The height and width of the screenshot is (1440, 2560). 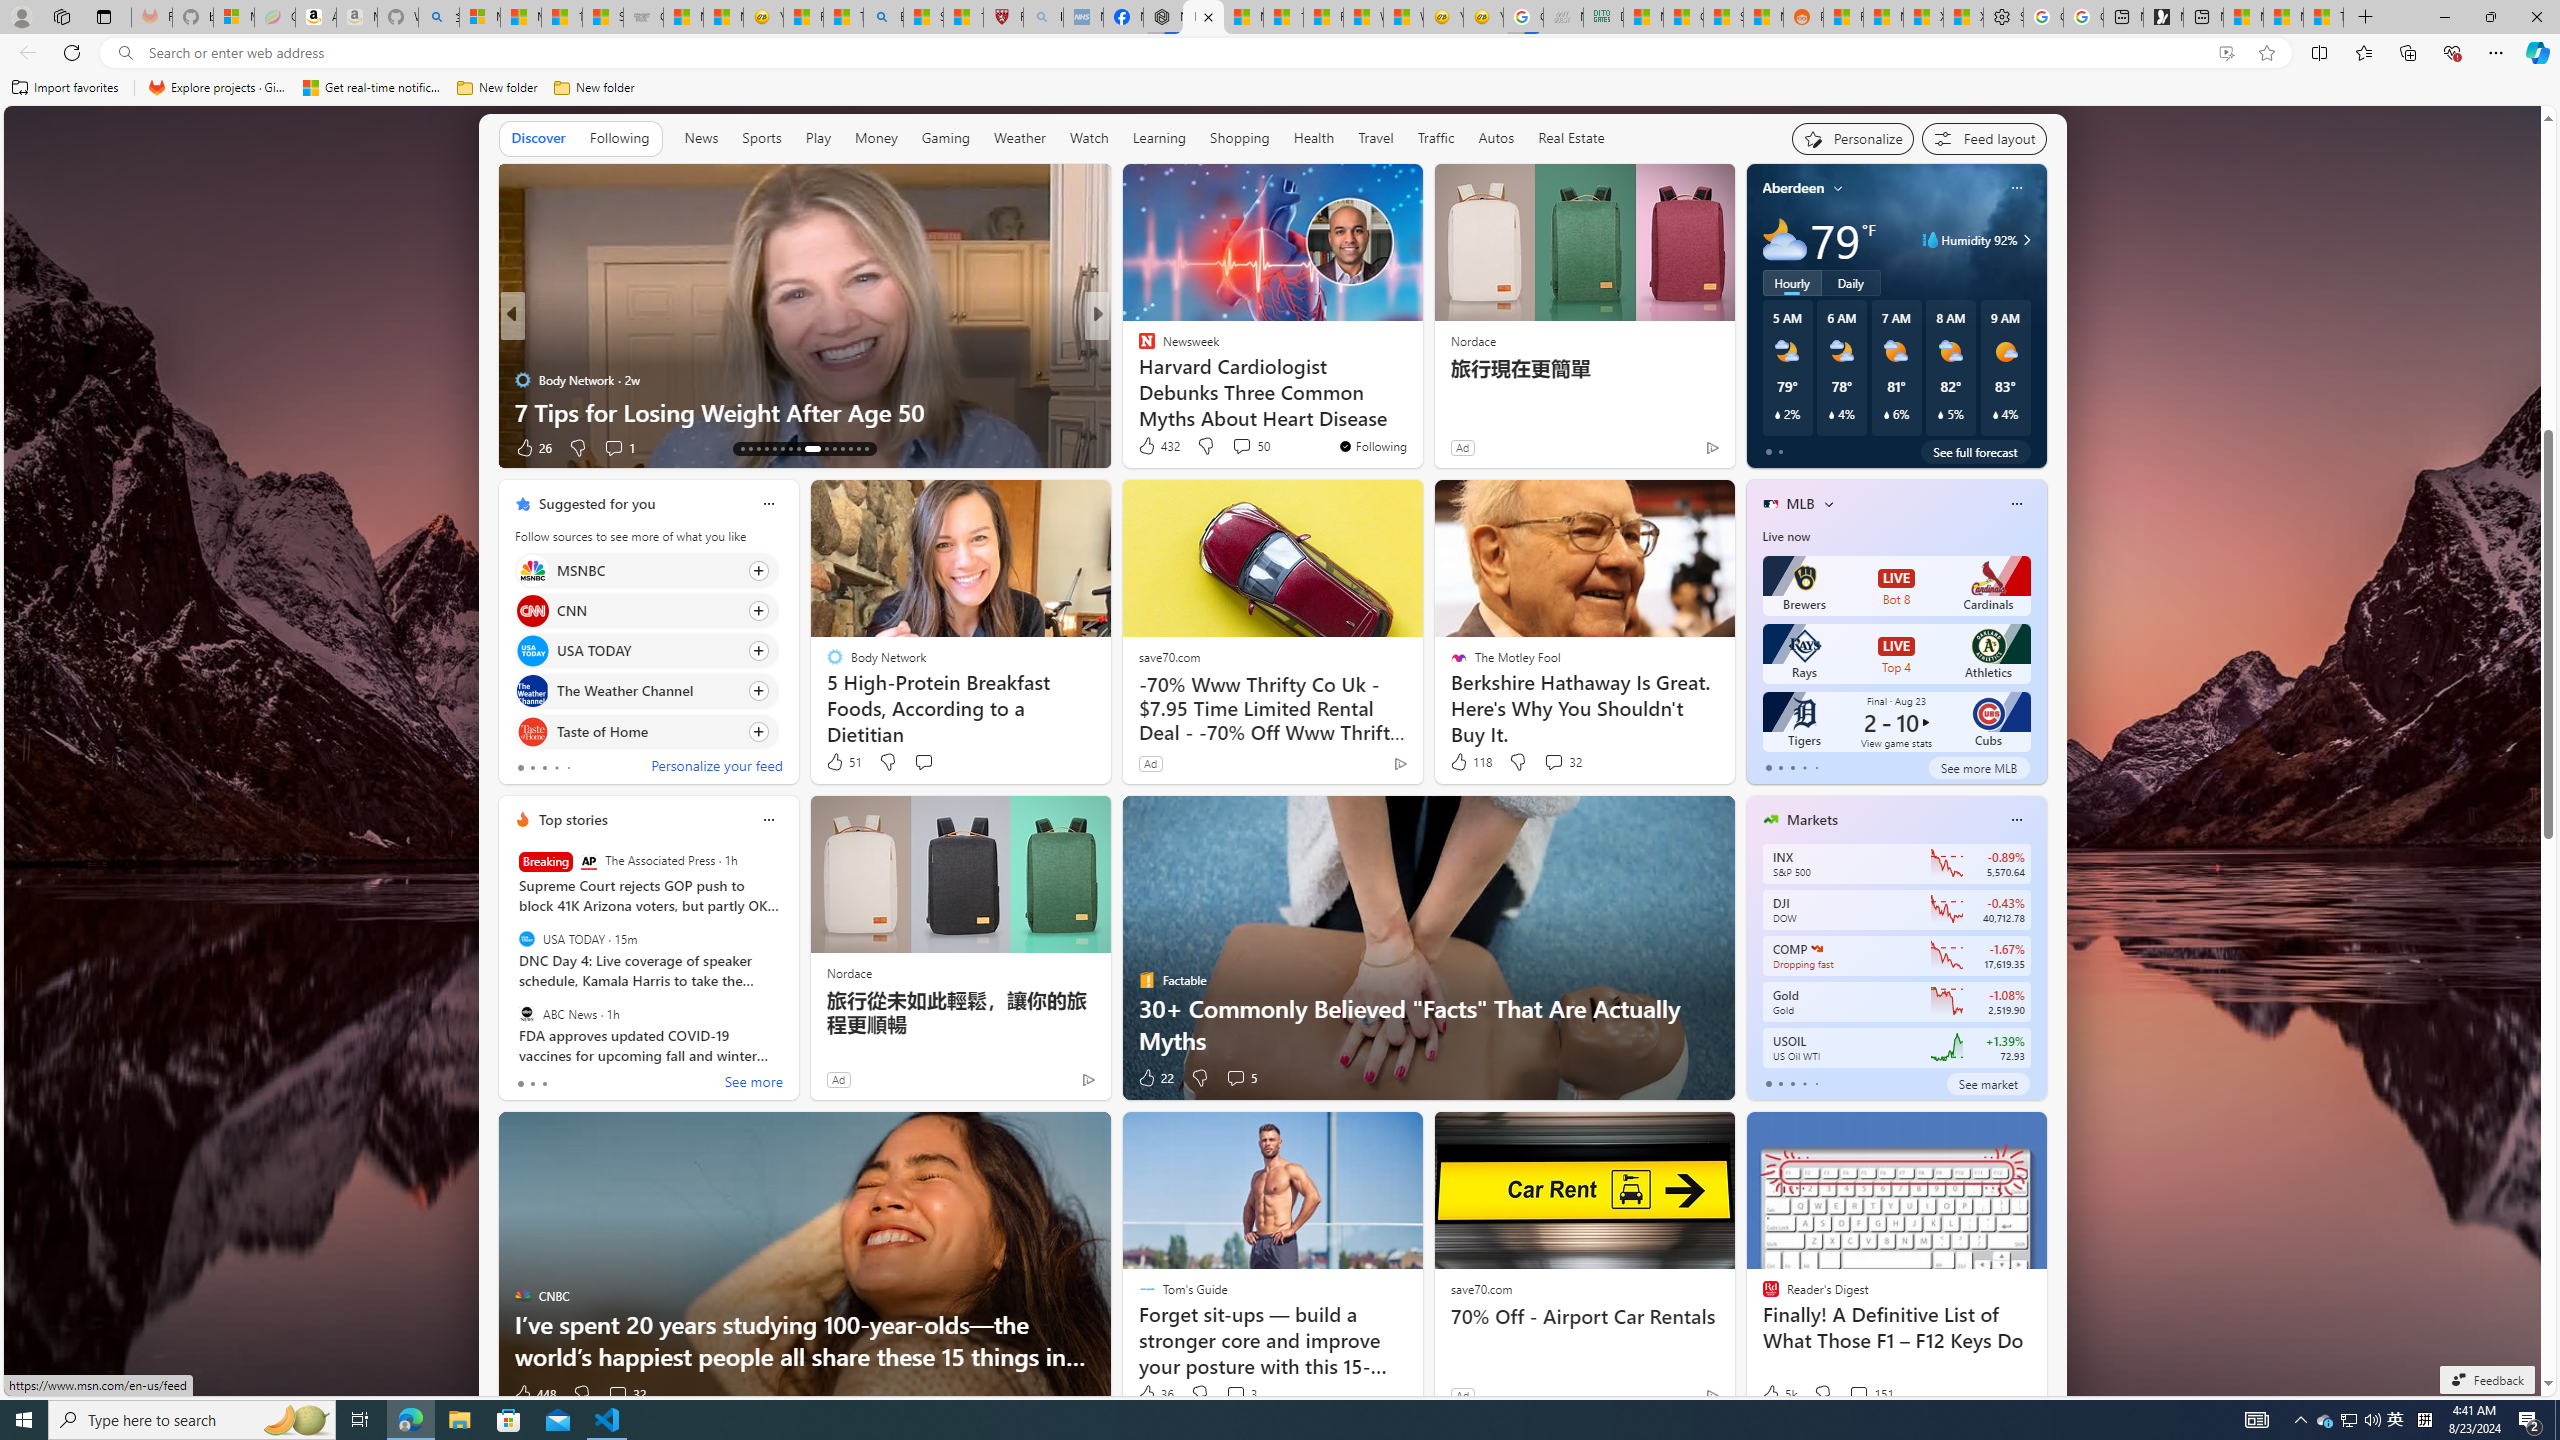 What do you see at coordinates (1244, 448) in the screenshot?
I see `View comments 14 Comment` at bounding box center [1244, 448].